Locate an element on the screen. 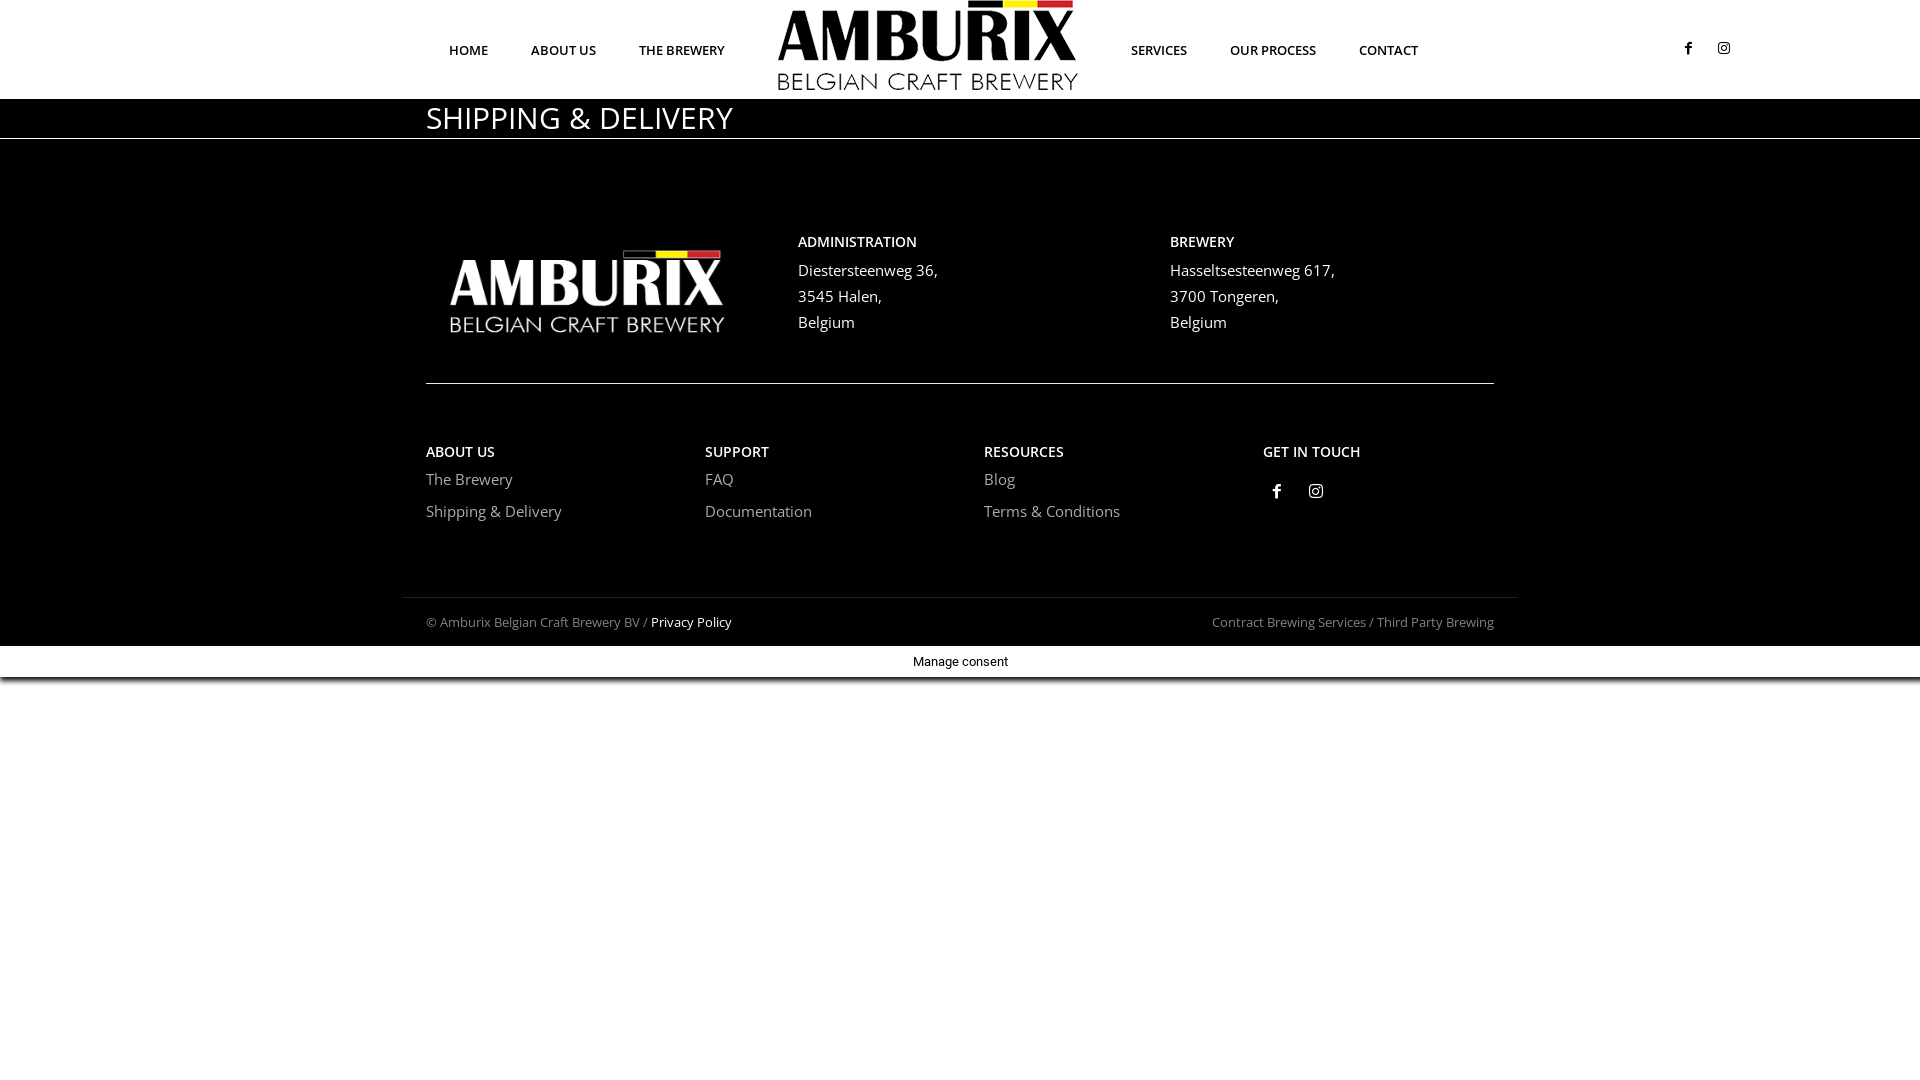 This screenshot has width=1920, height=1080. Amburix Belgian Craft Brewery is located at coordinates (588, 284).